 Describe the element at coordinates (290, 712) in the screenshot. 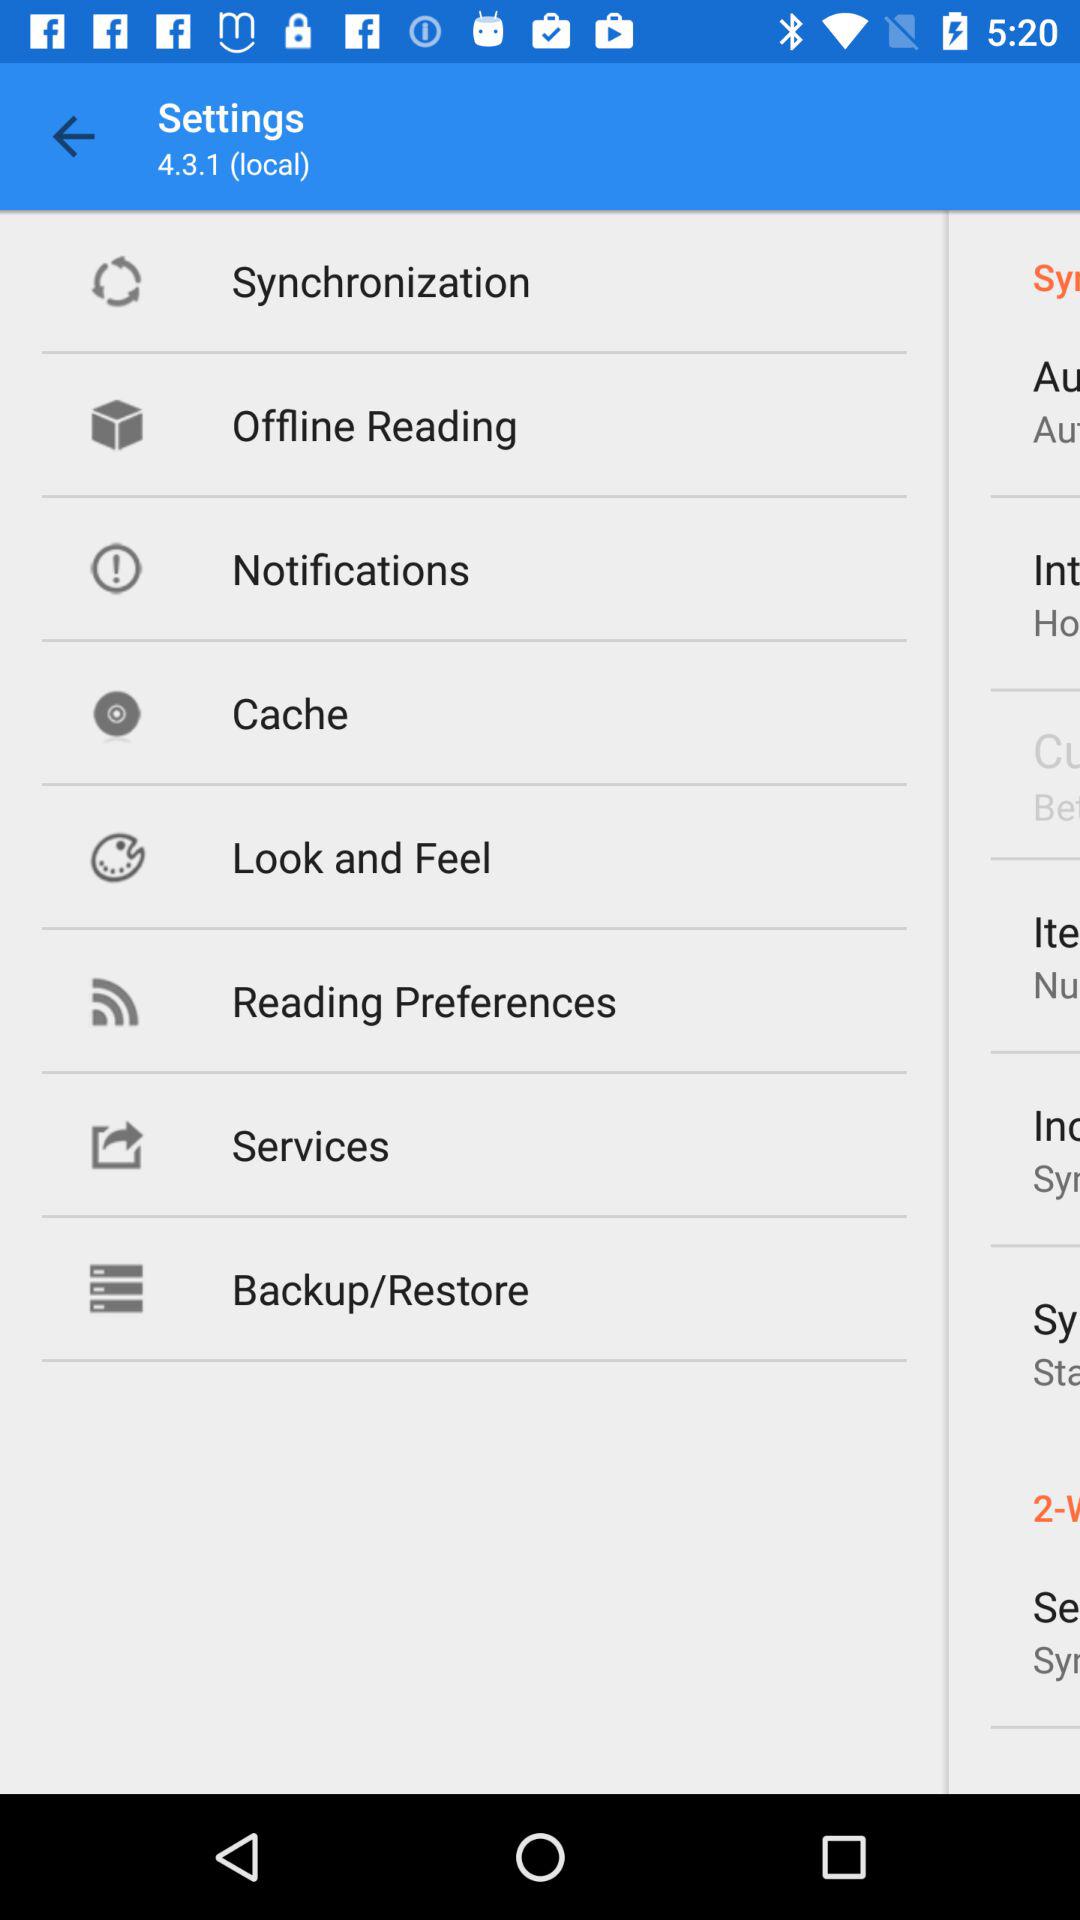

I see `click the icon above the look and feel item` at that location.